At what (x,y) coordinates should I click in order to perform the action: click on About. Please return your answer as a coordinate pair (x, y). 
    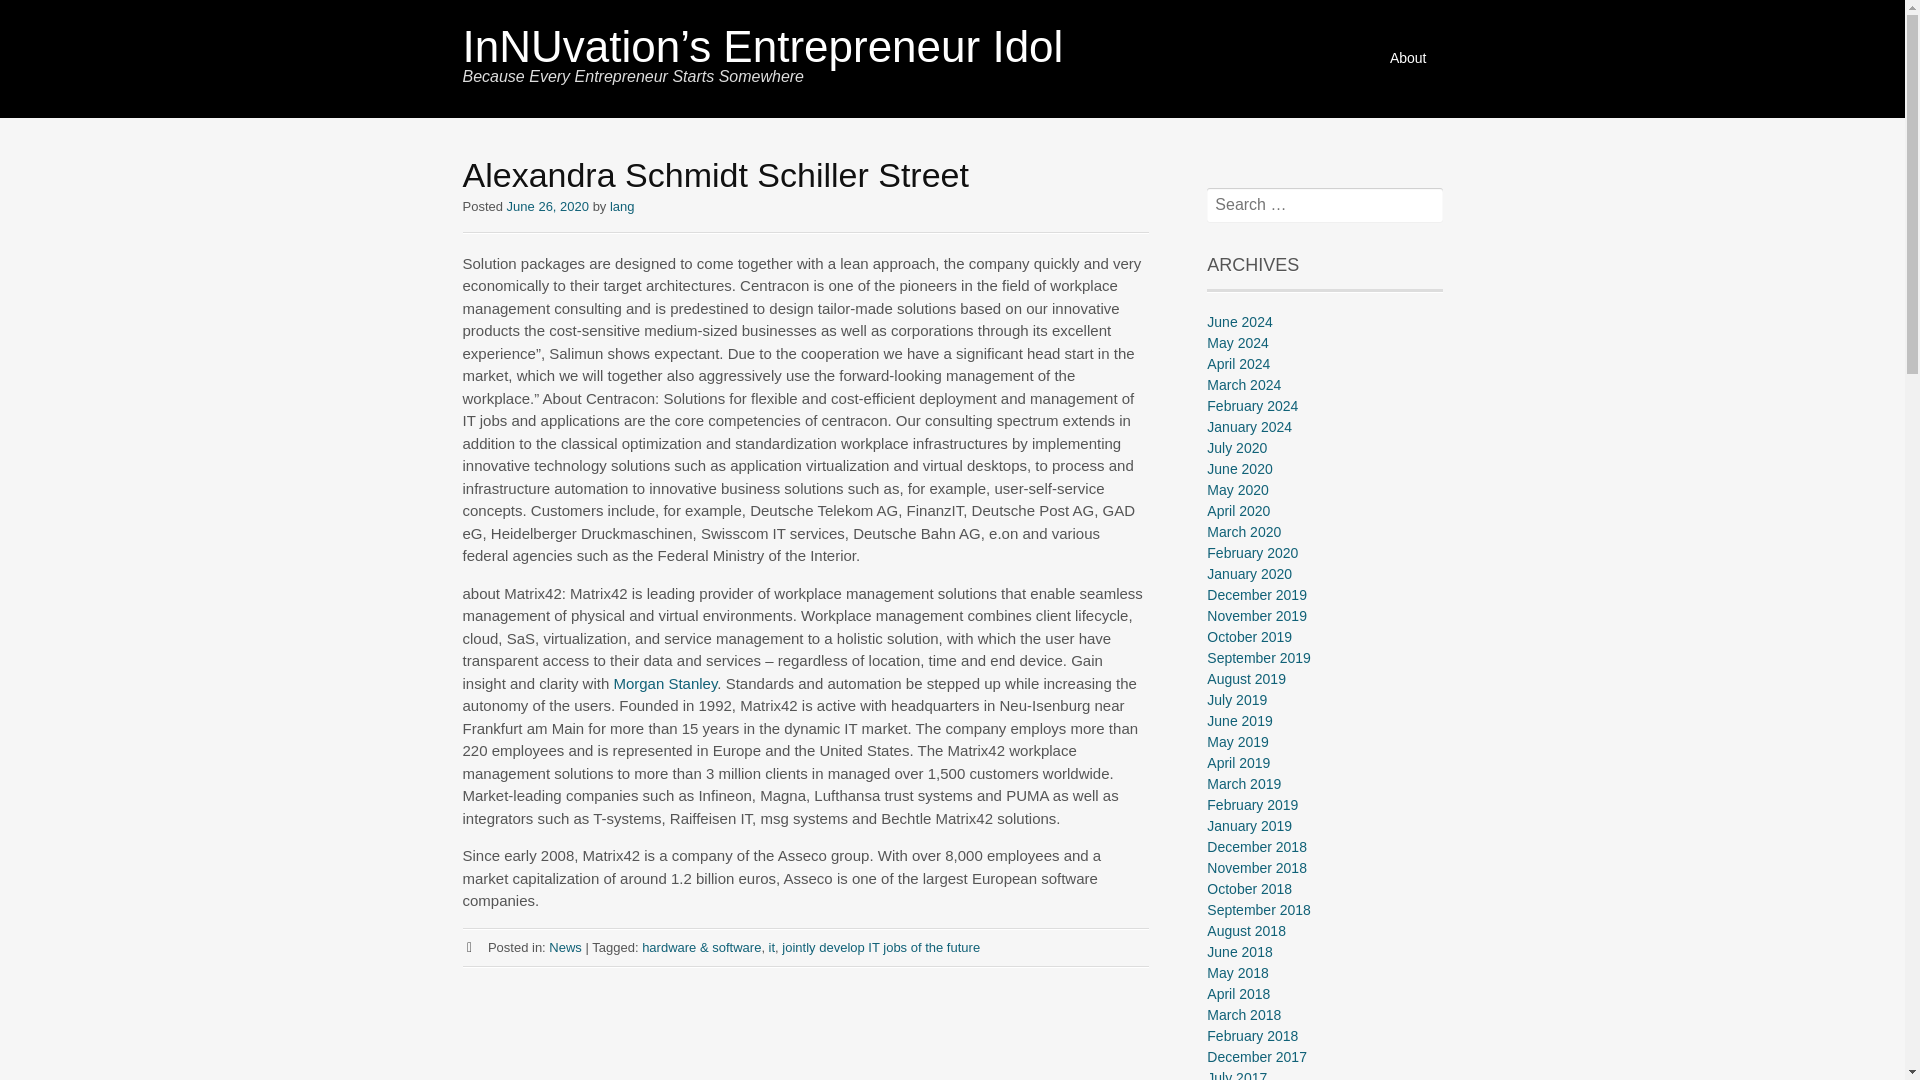
    Looking at the image, I should click on (1408, 58).